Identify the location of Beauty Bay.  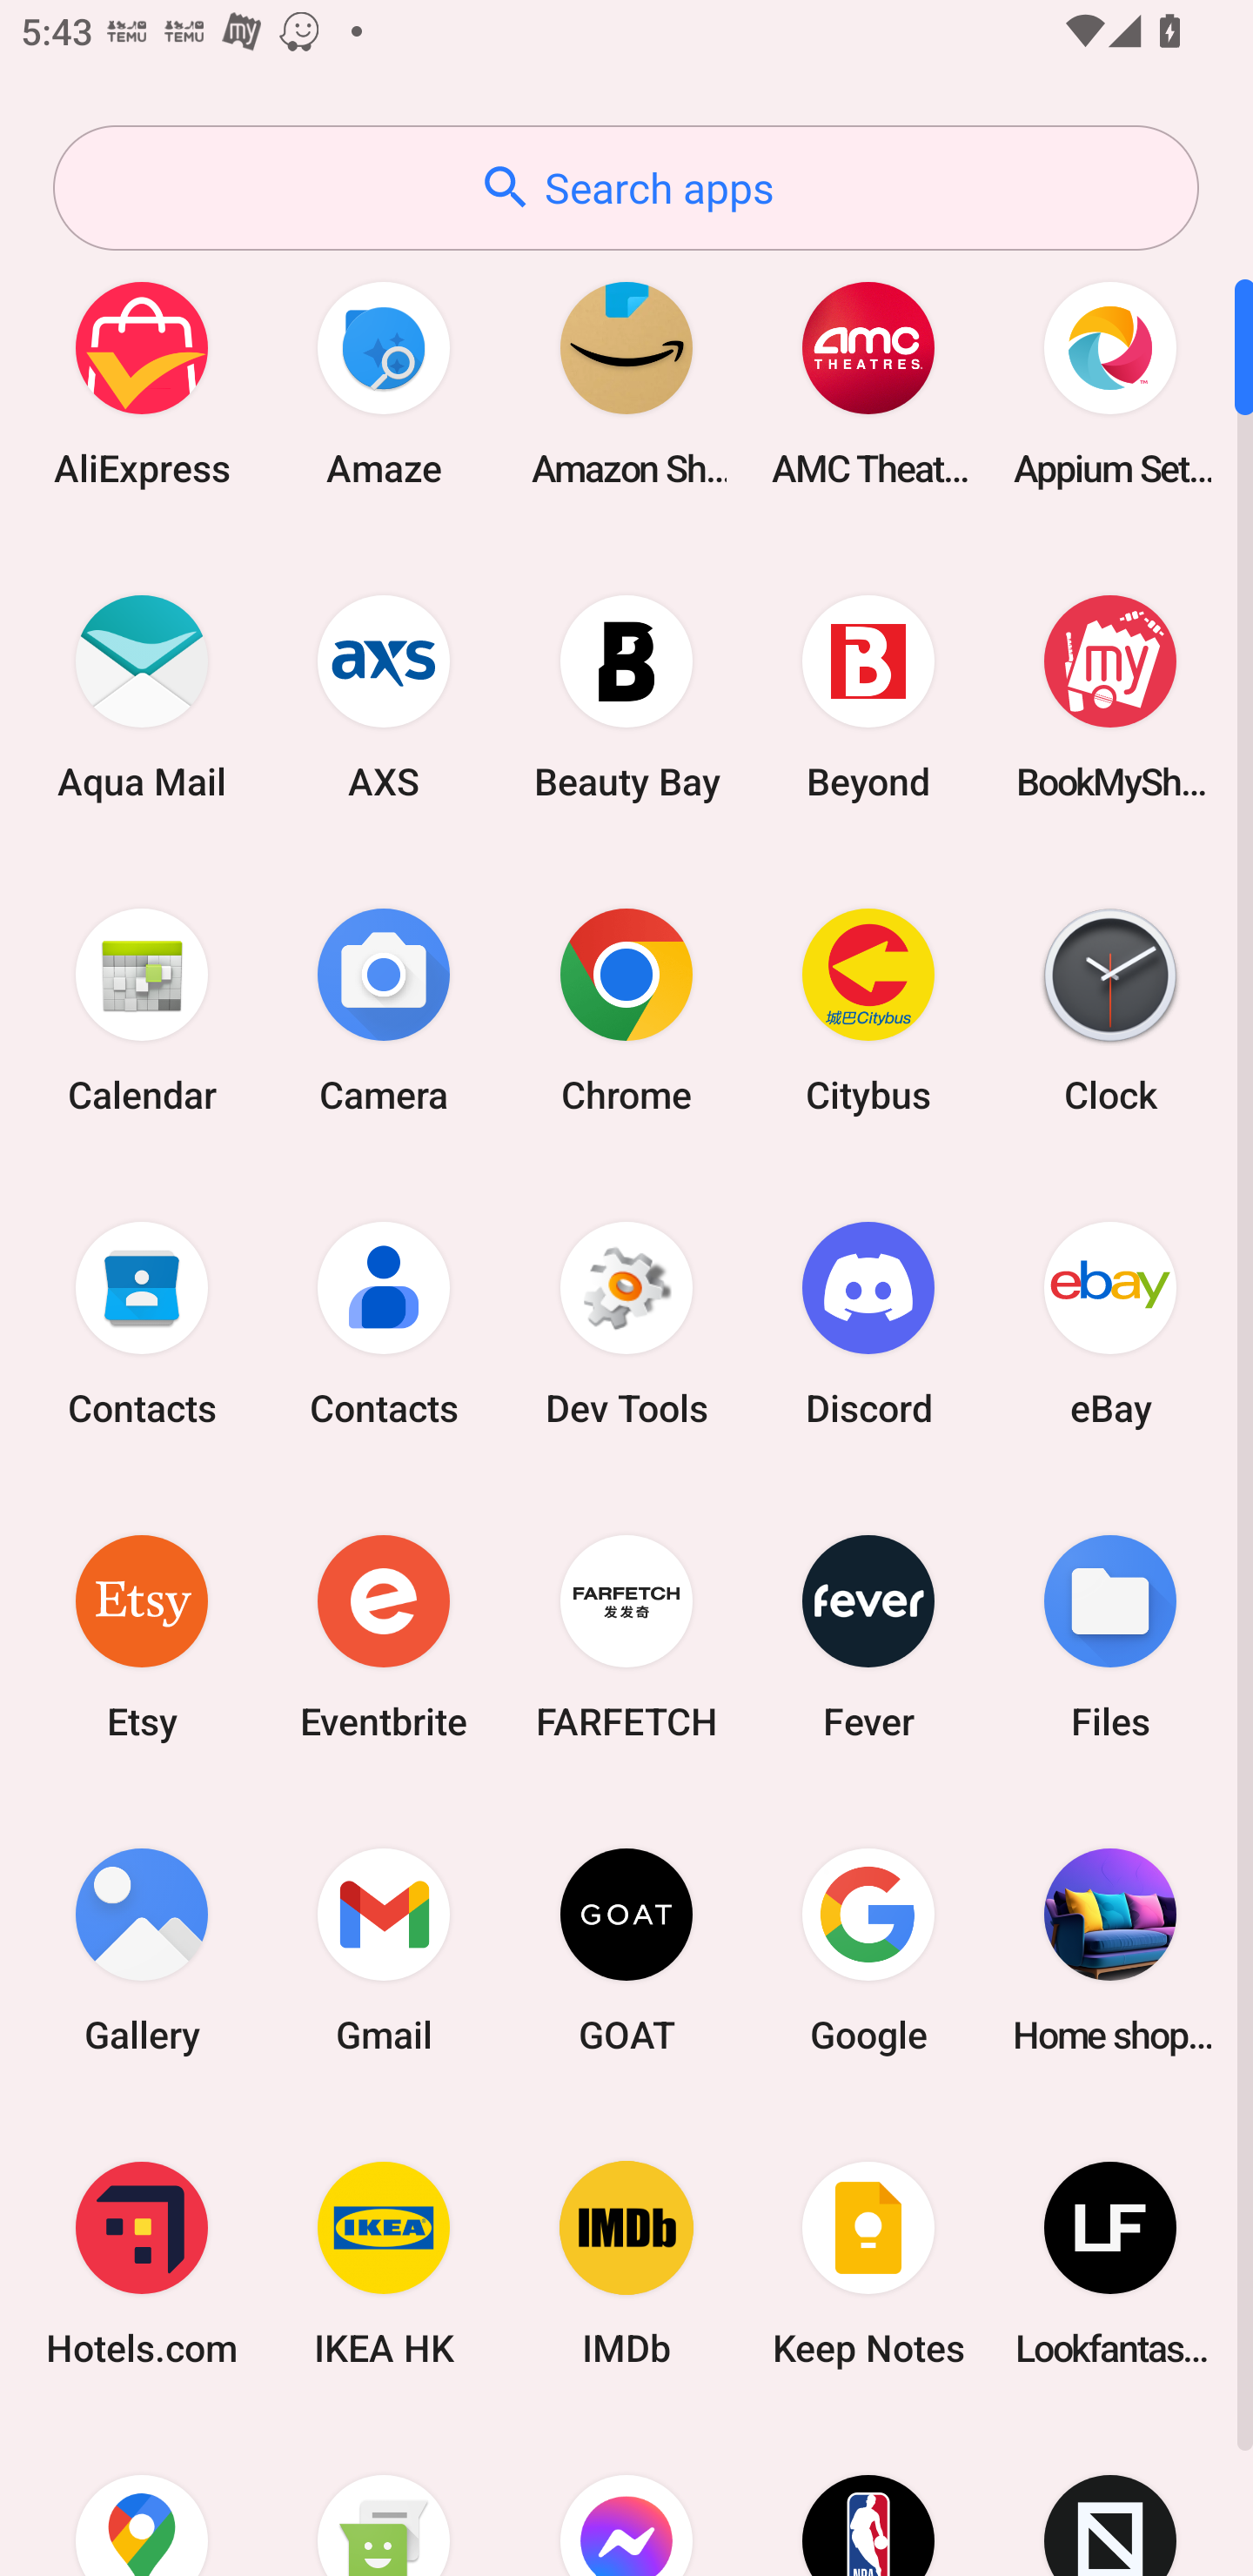
(626, 696).